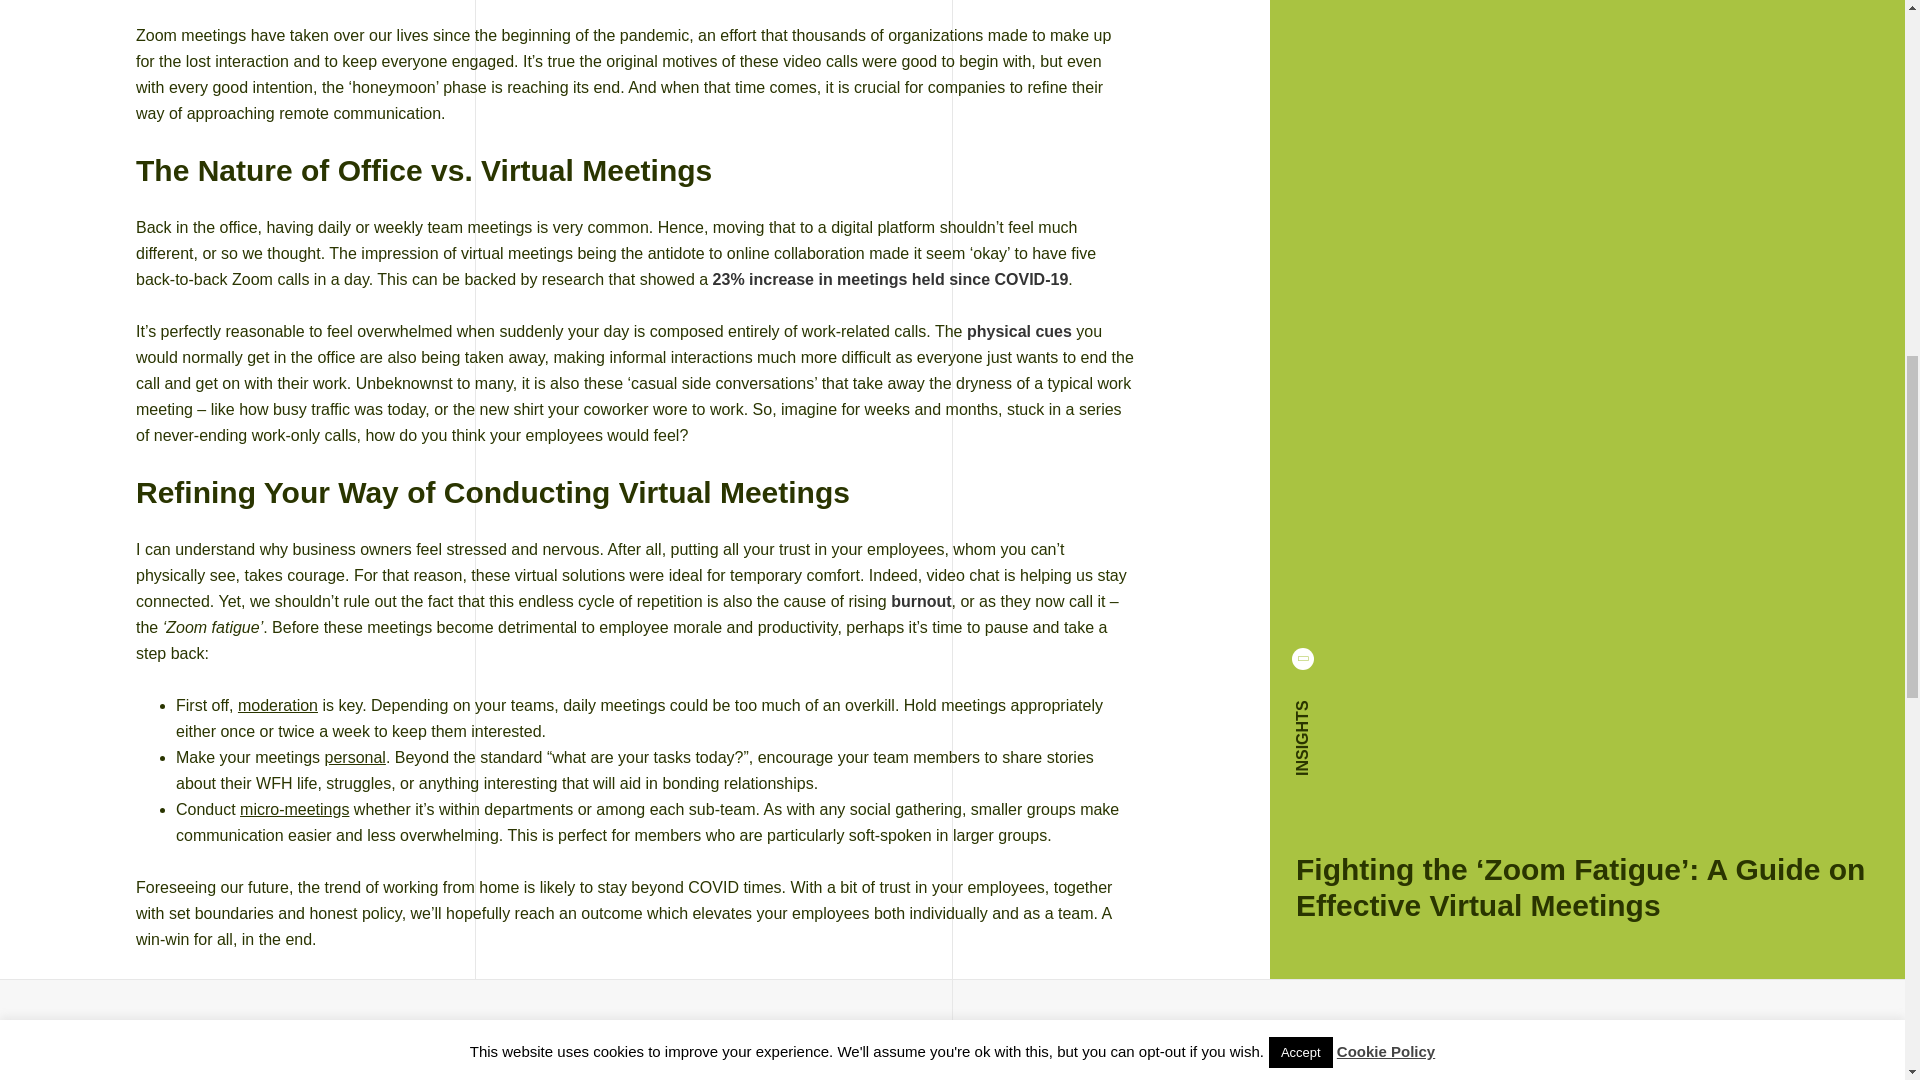  What do you see at coordinates (1019, 331) in the screenshot?
I see `physical cues` at bounding box center [1019, 331].